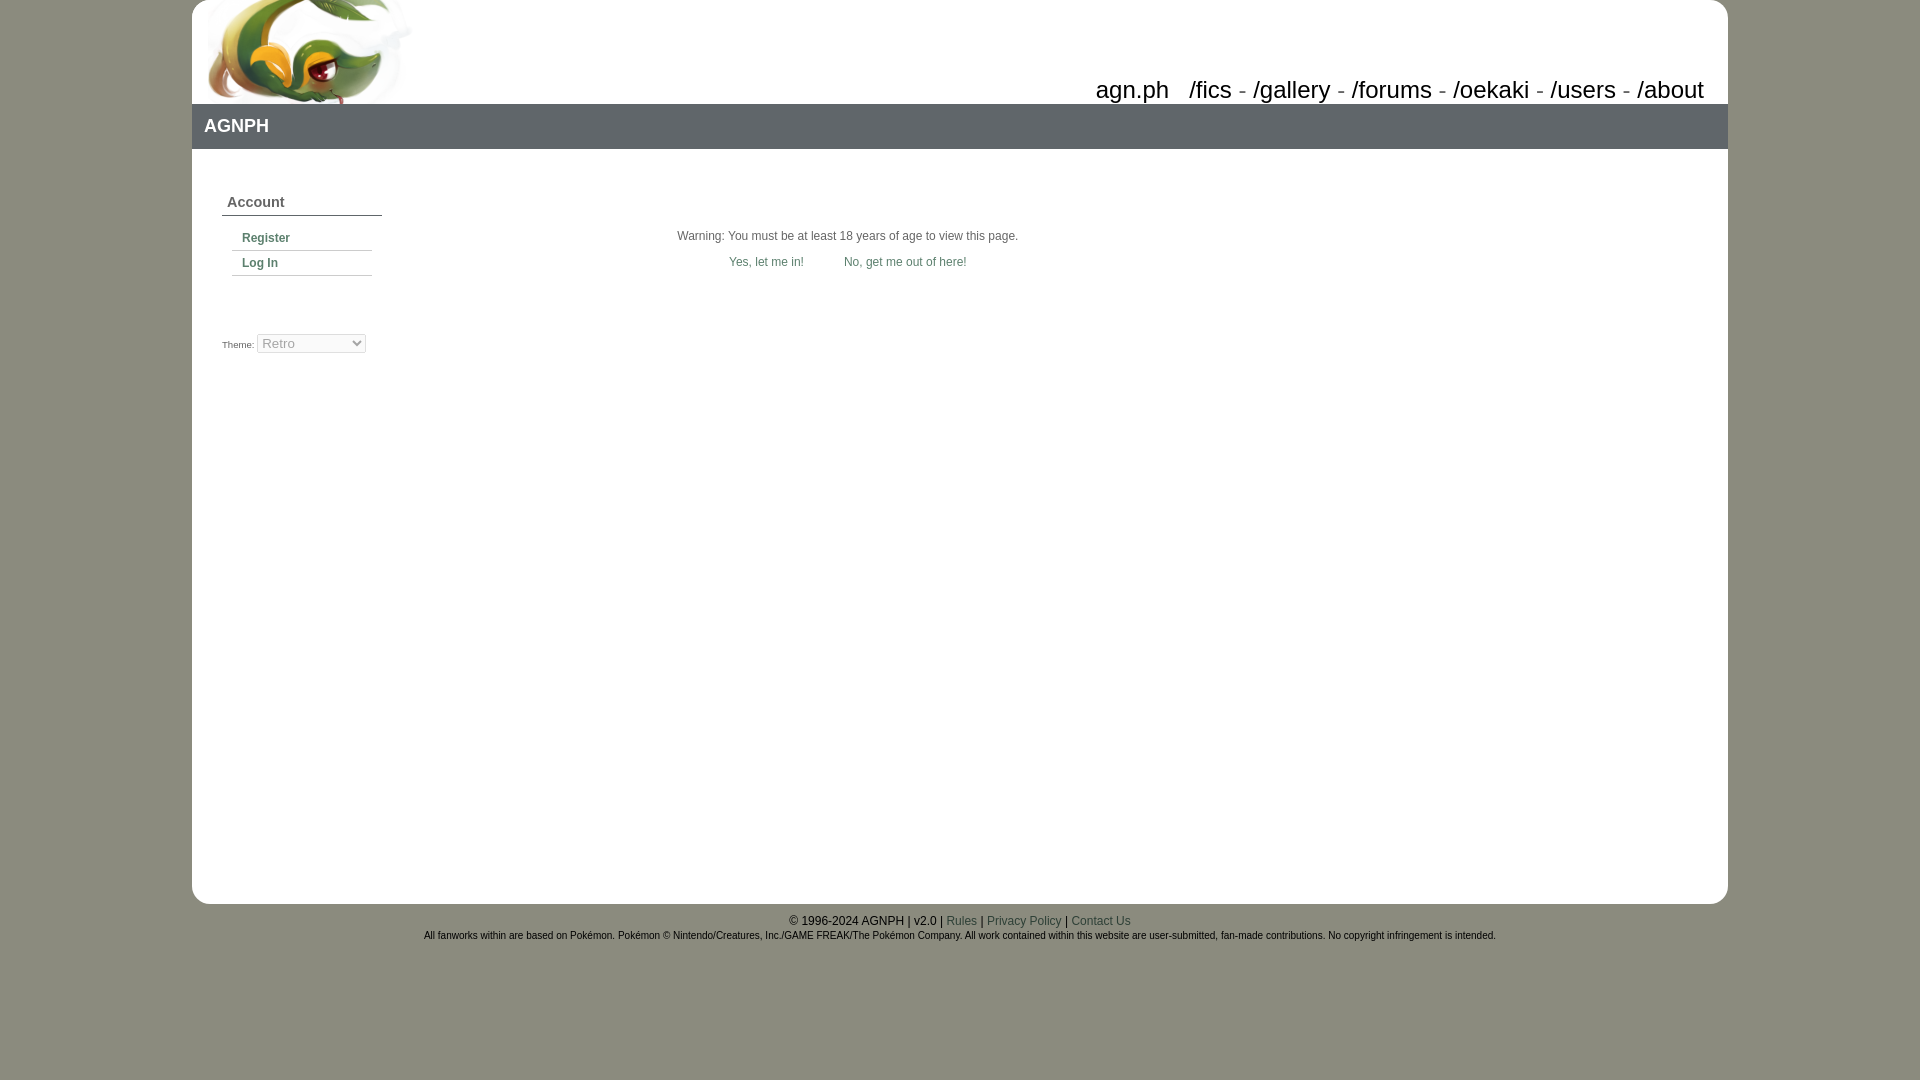  What do you see at coordinates (1100, 920) in the screenshot?
I see `Contact Us` at bounding box center [1100, 920].